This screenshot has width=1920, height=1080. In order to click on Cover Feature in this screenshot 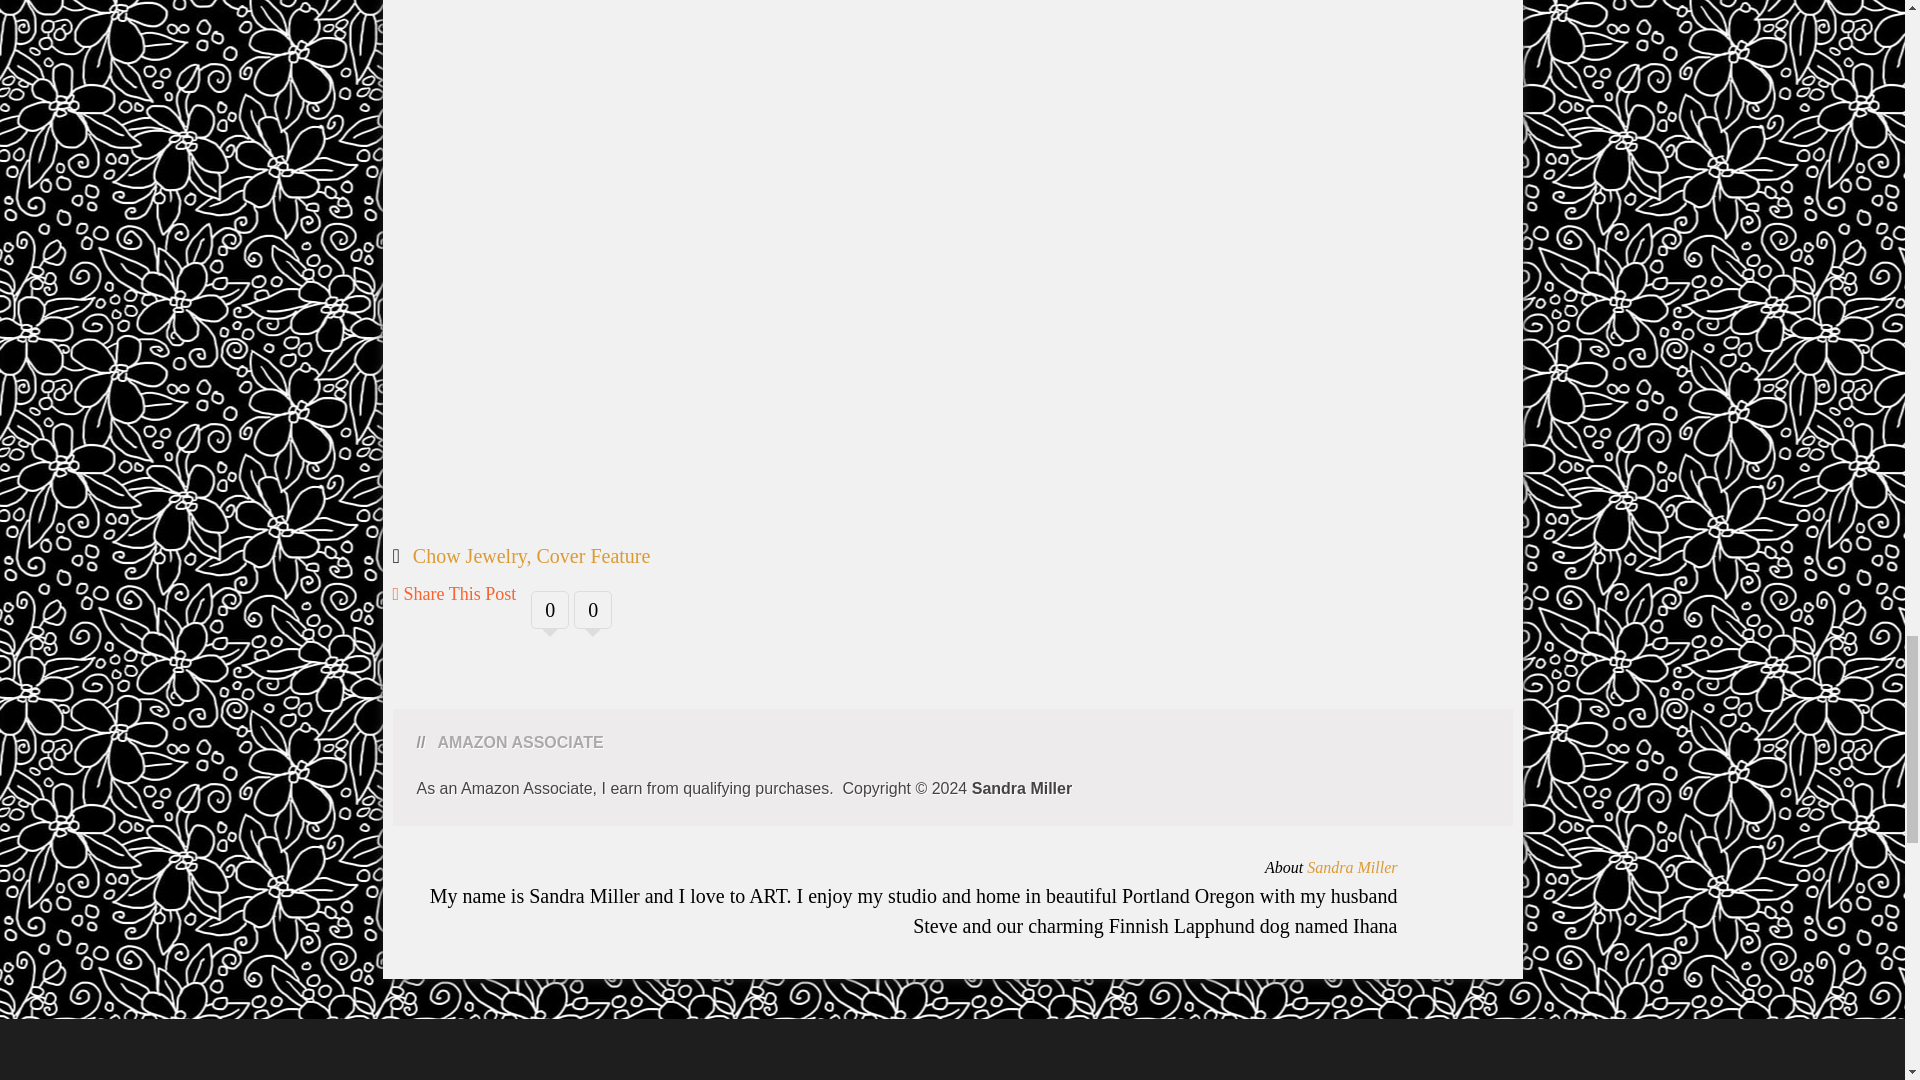, I will do `click(592, 556)`.